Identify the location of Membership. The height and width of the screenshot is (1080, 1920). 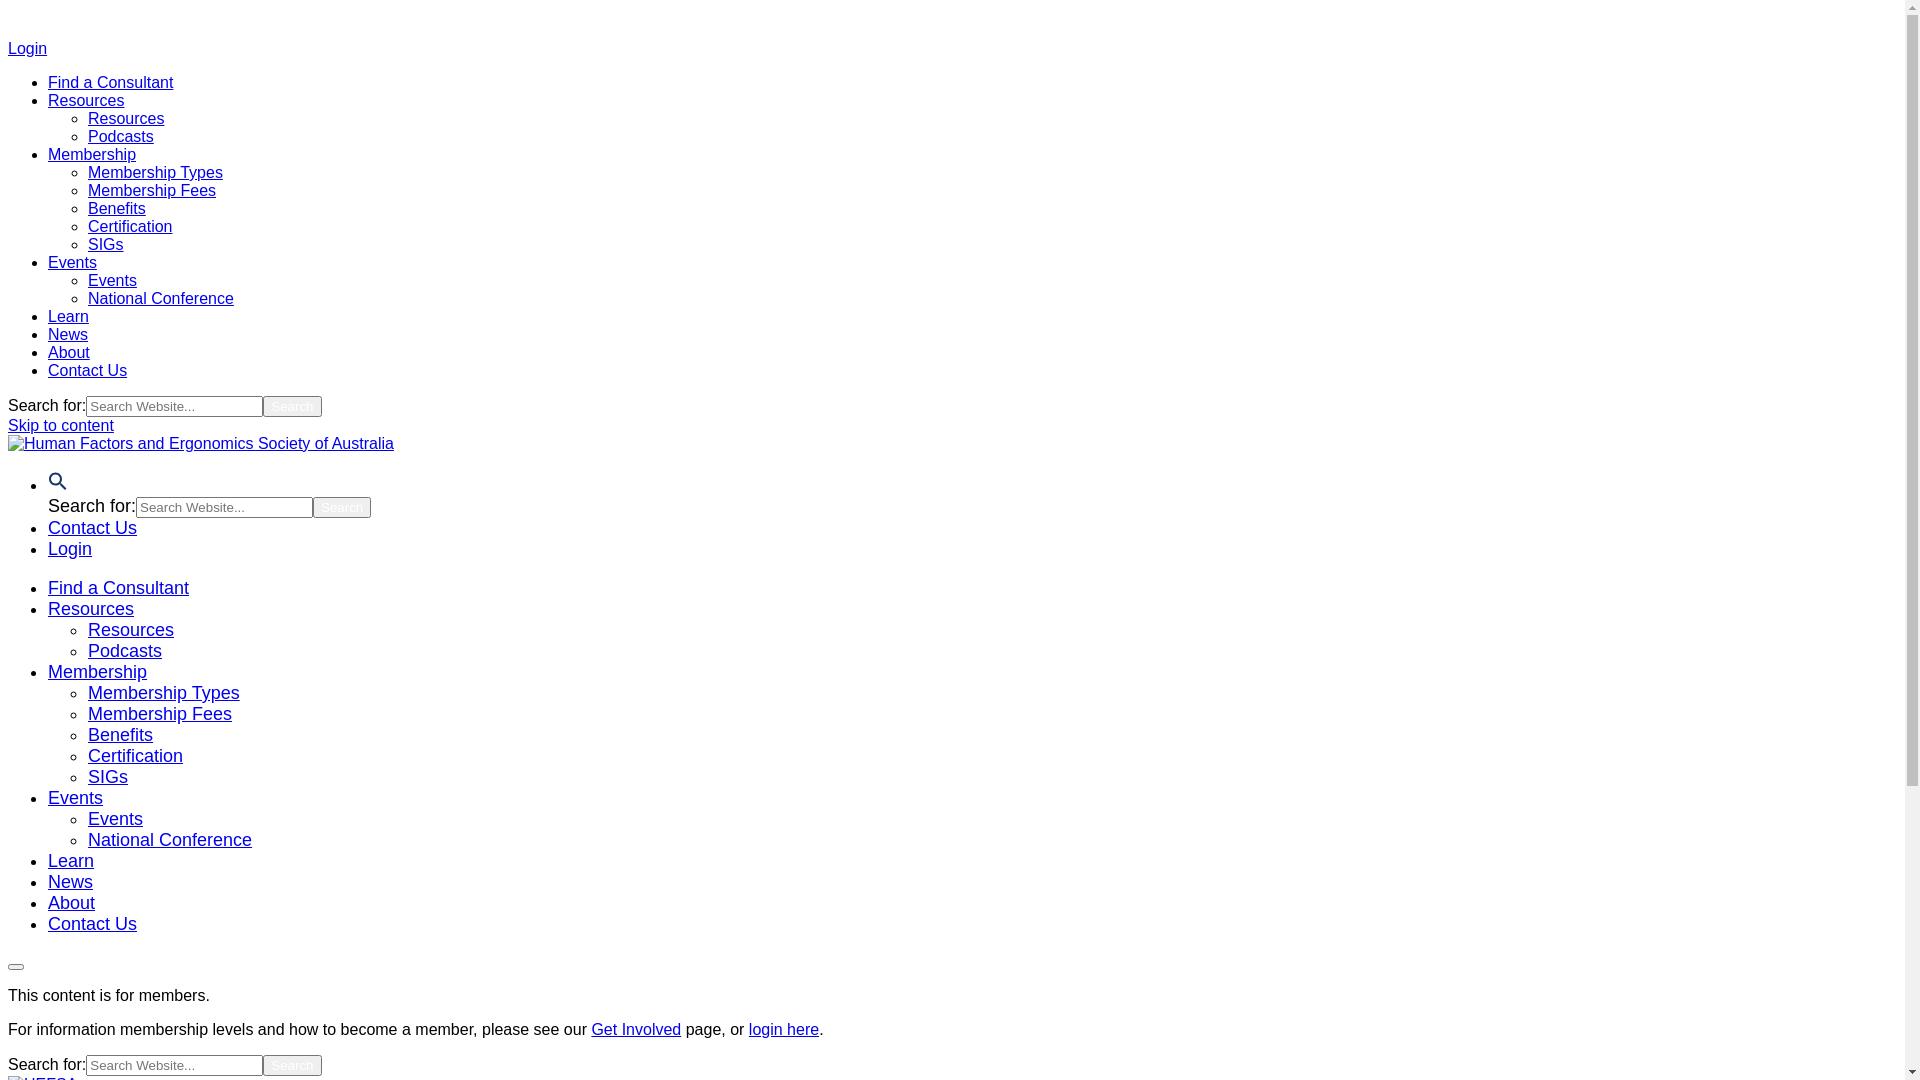
(92, 154).